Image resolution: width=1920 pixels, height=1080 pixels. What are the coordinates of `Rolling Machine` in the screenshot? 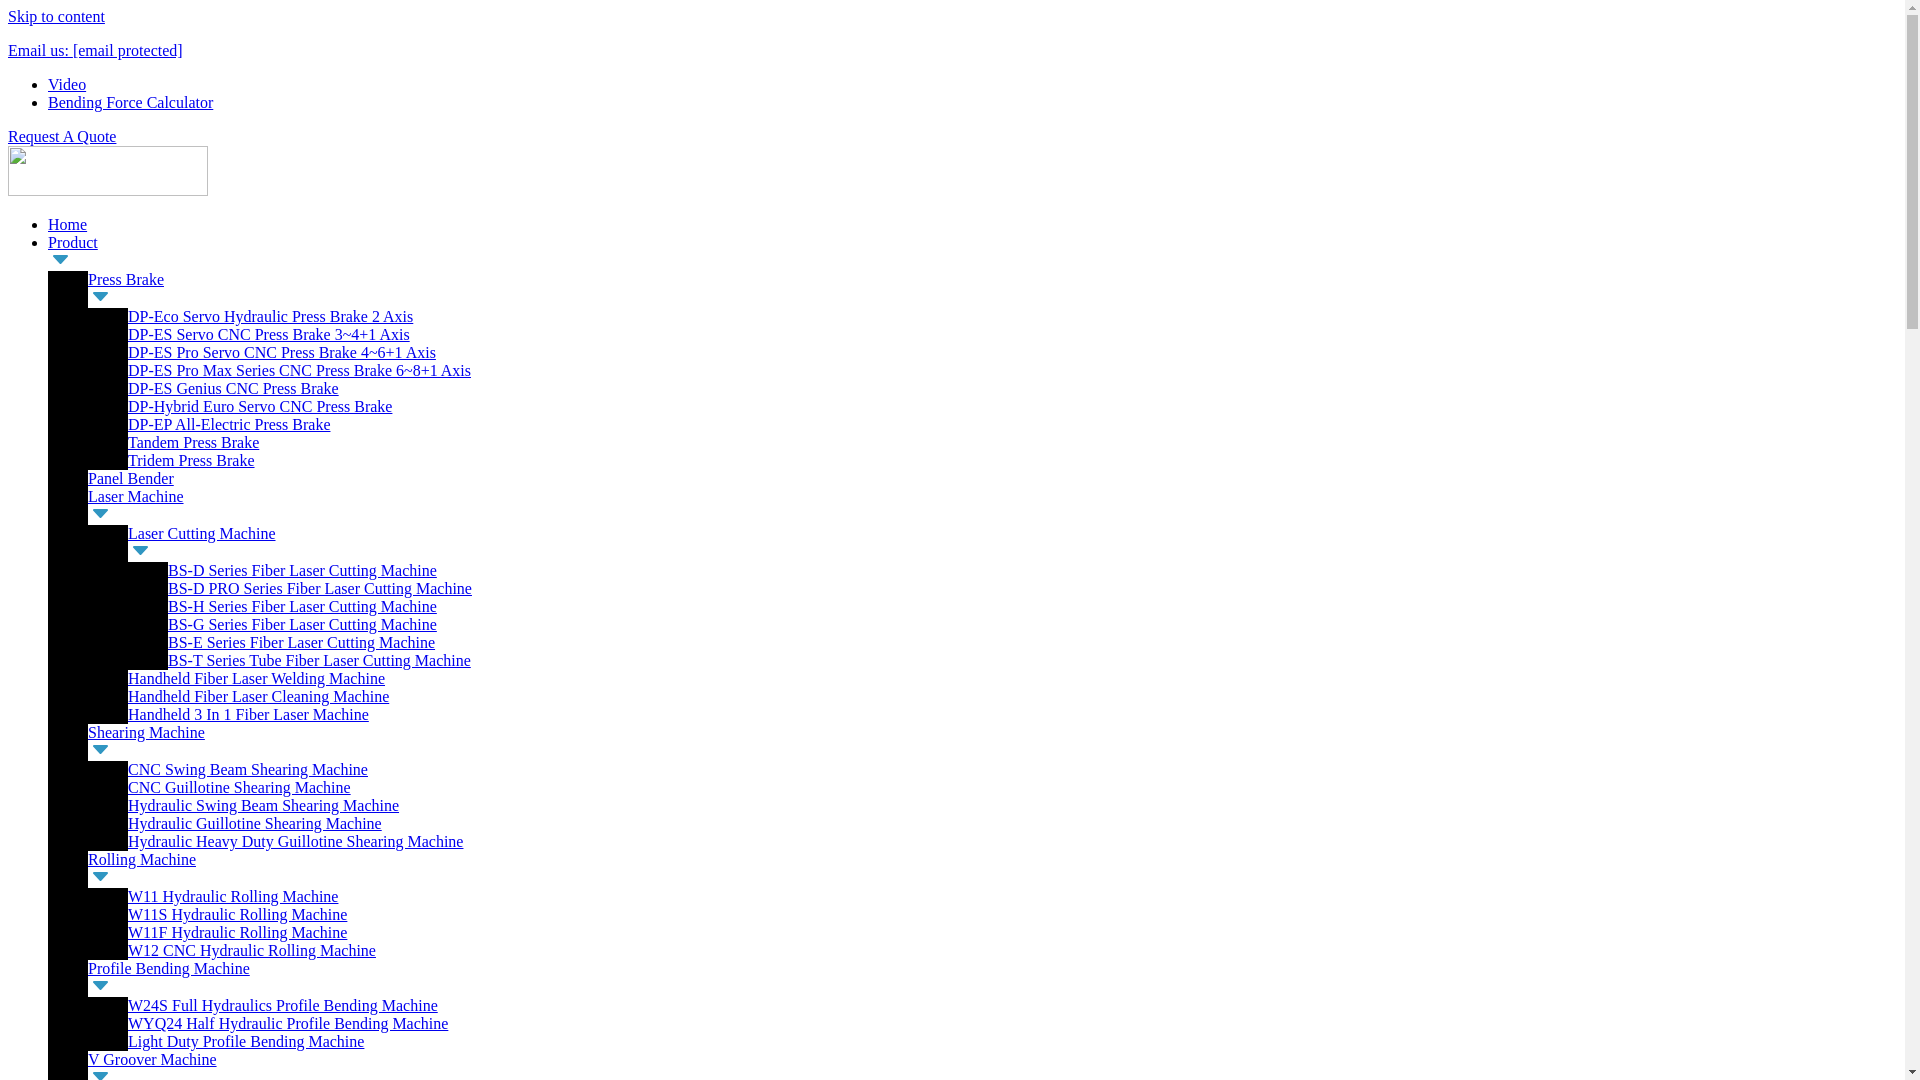 It's located at (142, 860).